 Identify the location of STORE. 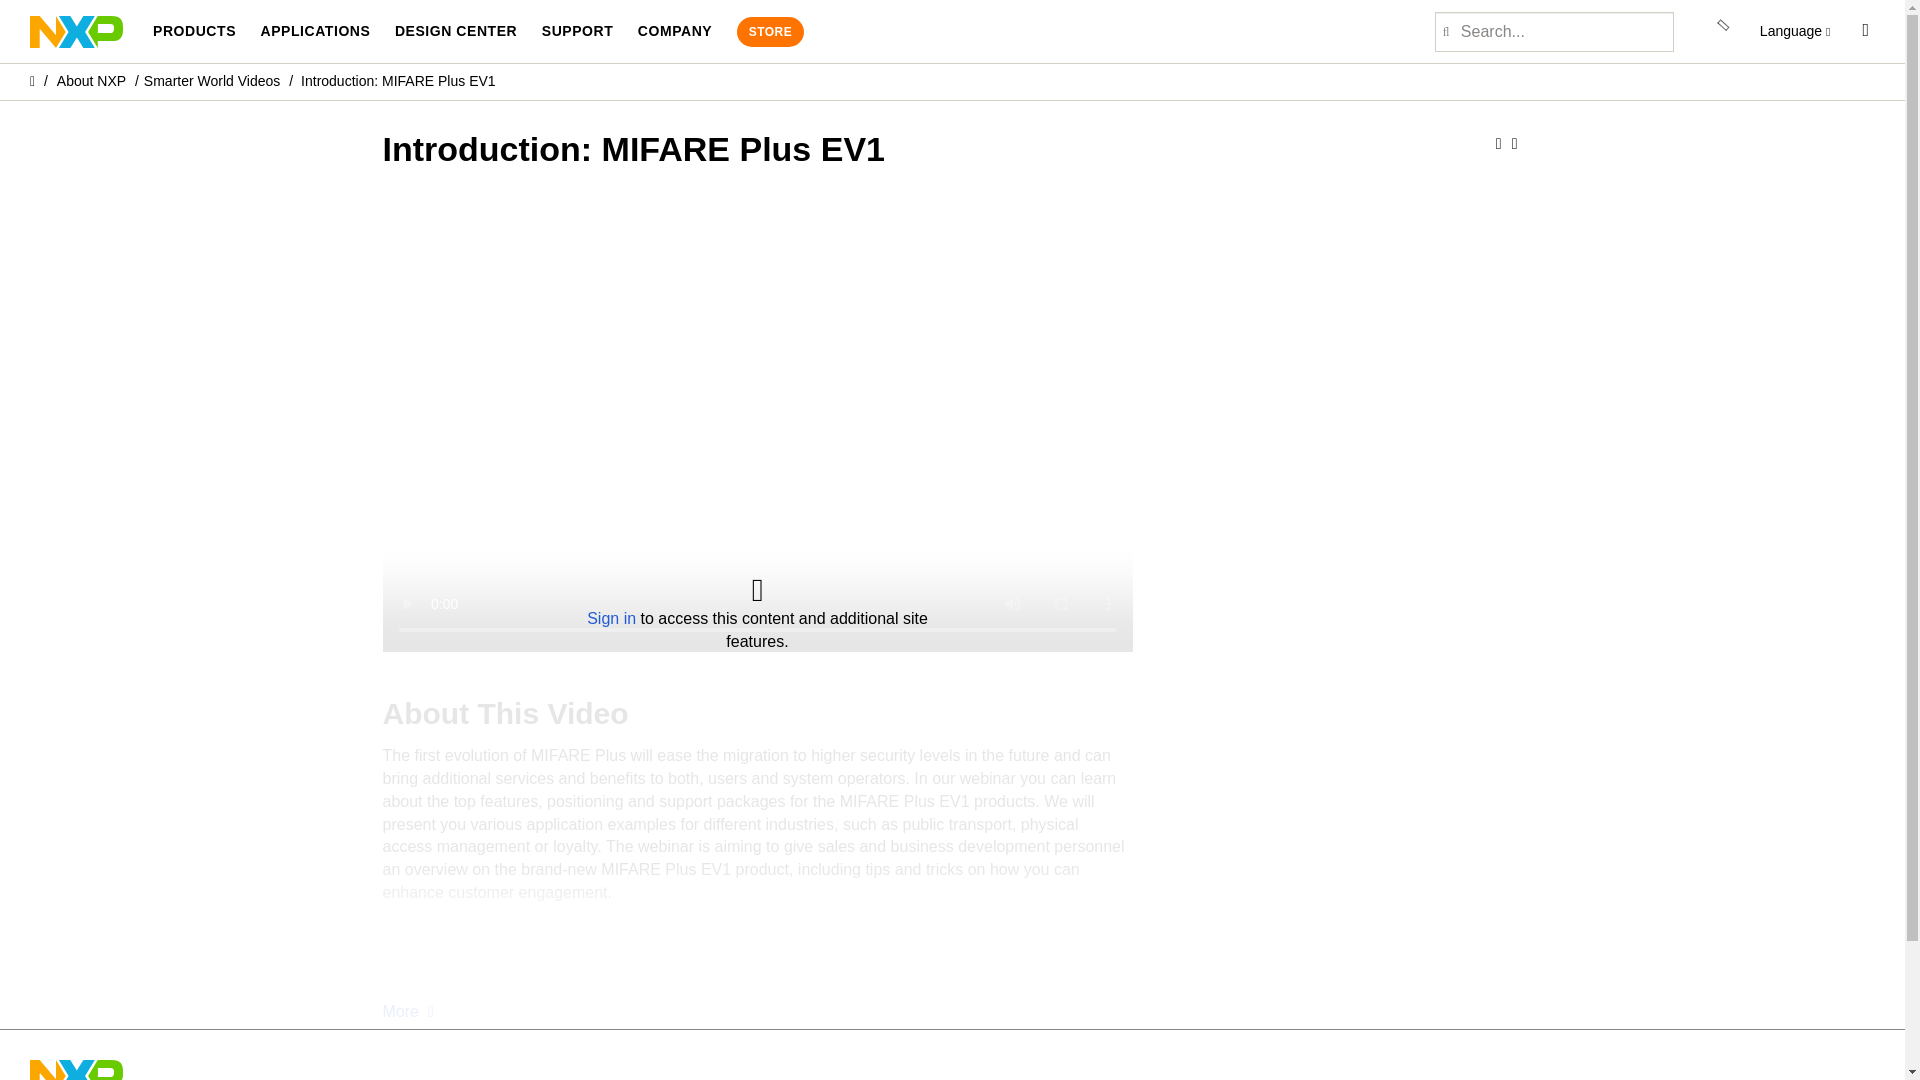
(770, 32).